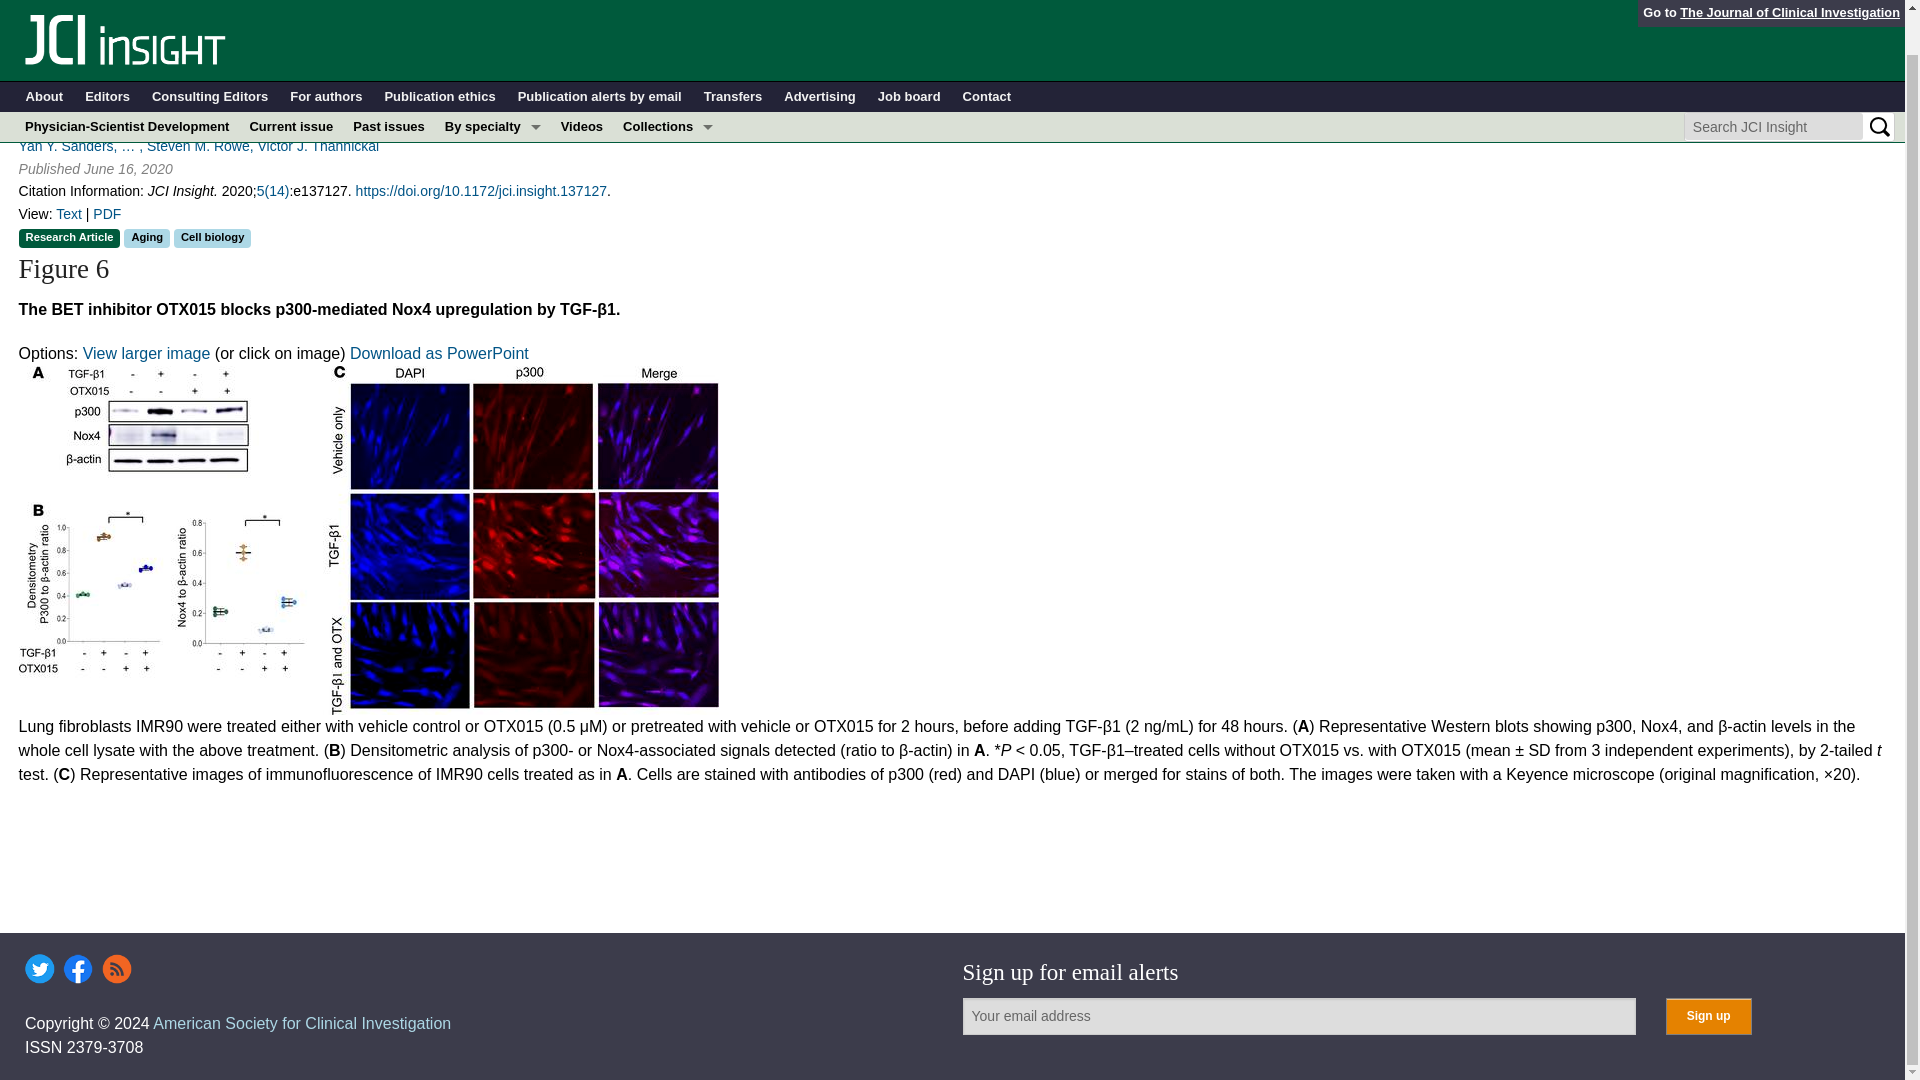 This screenshot has width=1920, height=1080. I want to click on Facebook, so click(78, 968).